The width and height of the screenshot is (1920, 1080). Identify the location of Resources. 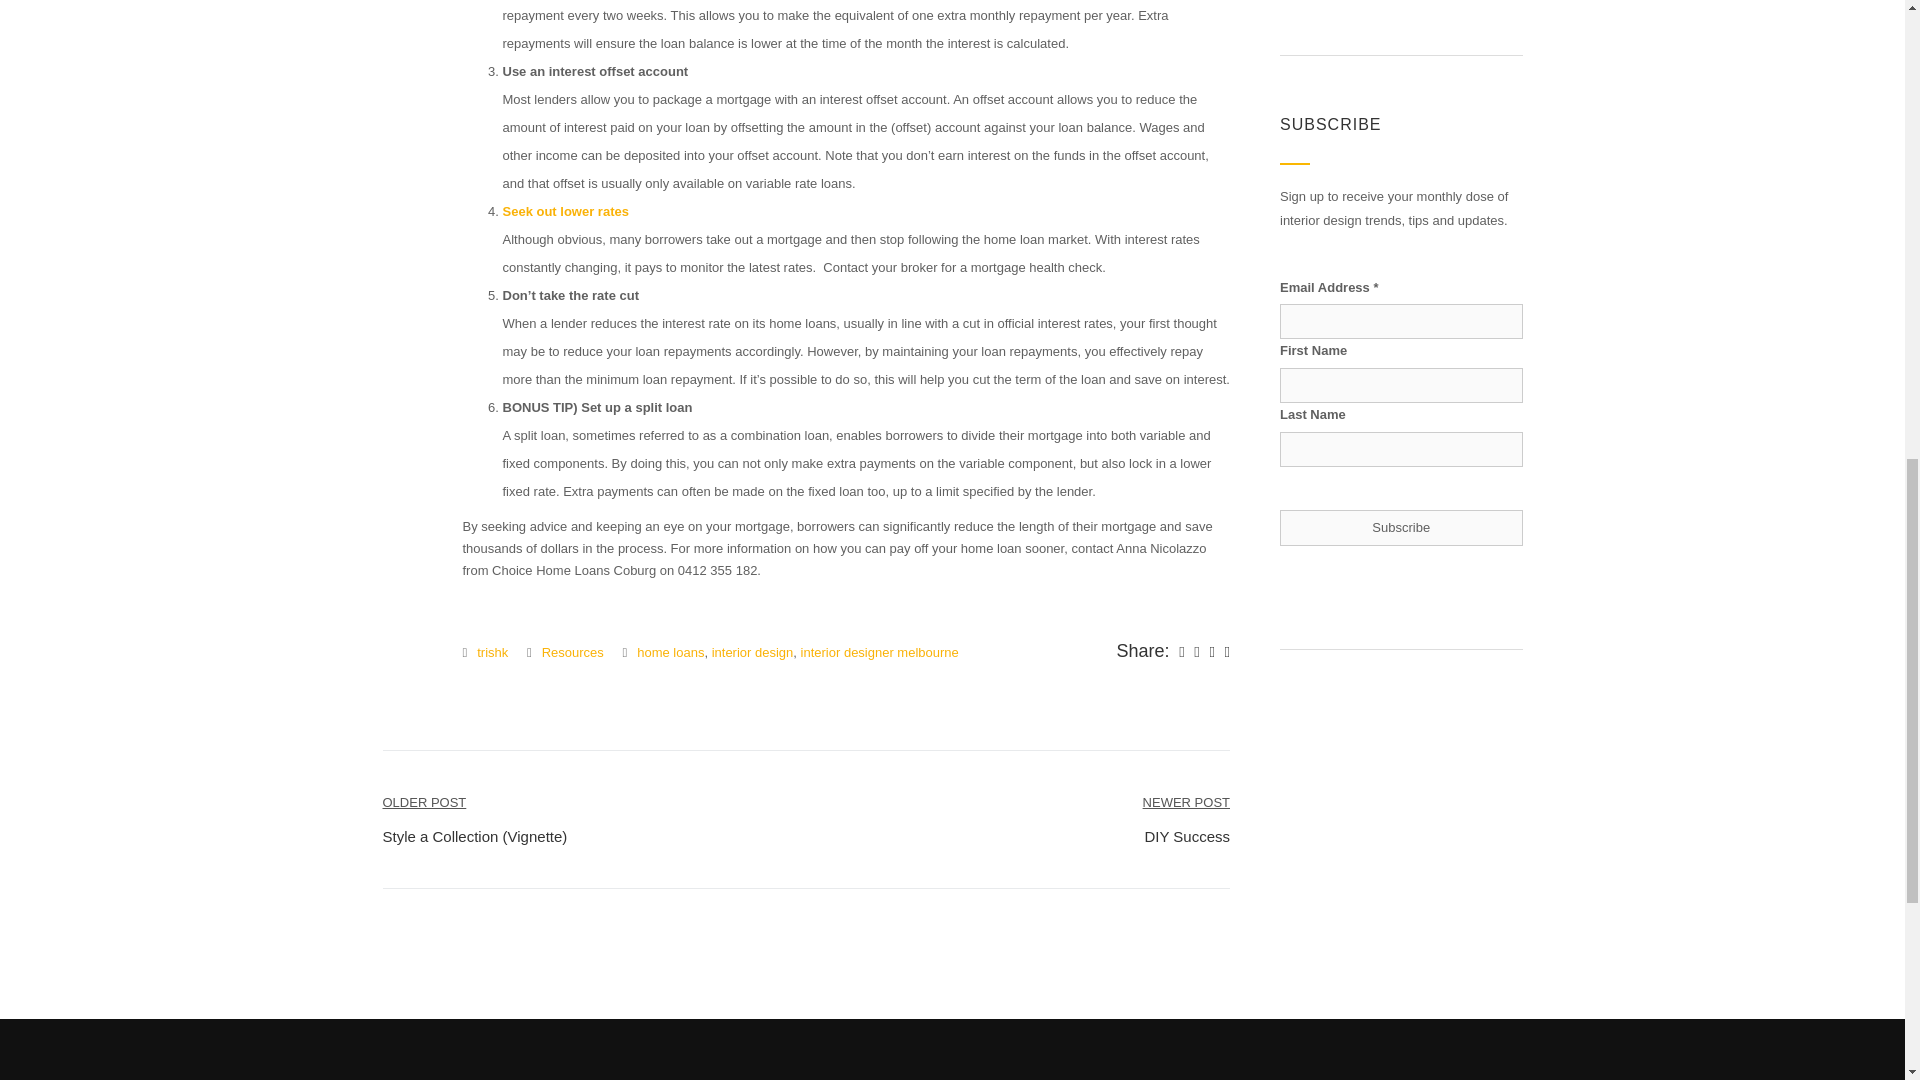
(572, 652).